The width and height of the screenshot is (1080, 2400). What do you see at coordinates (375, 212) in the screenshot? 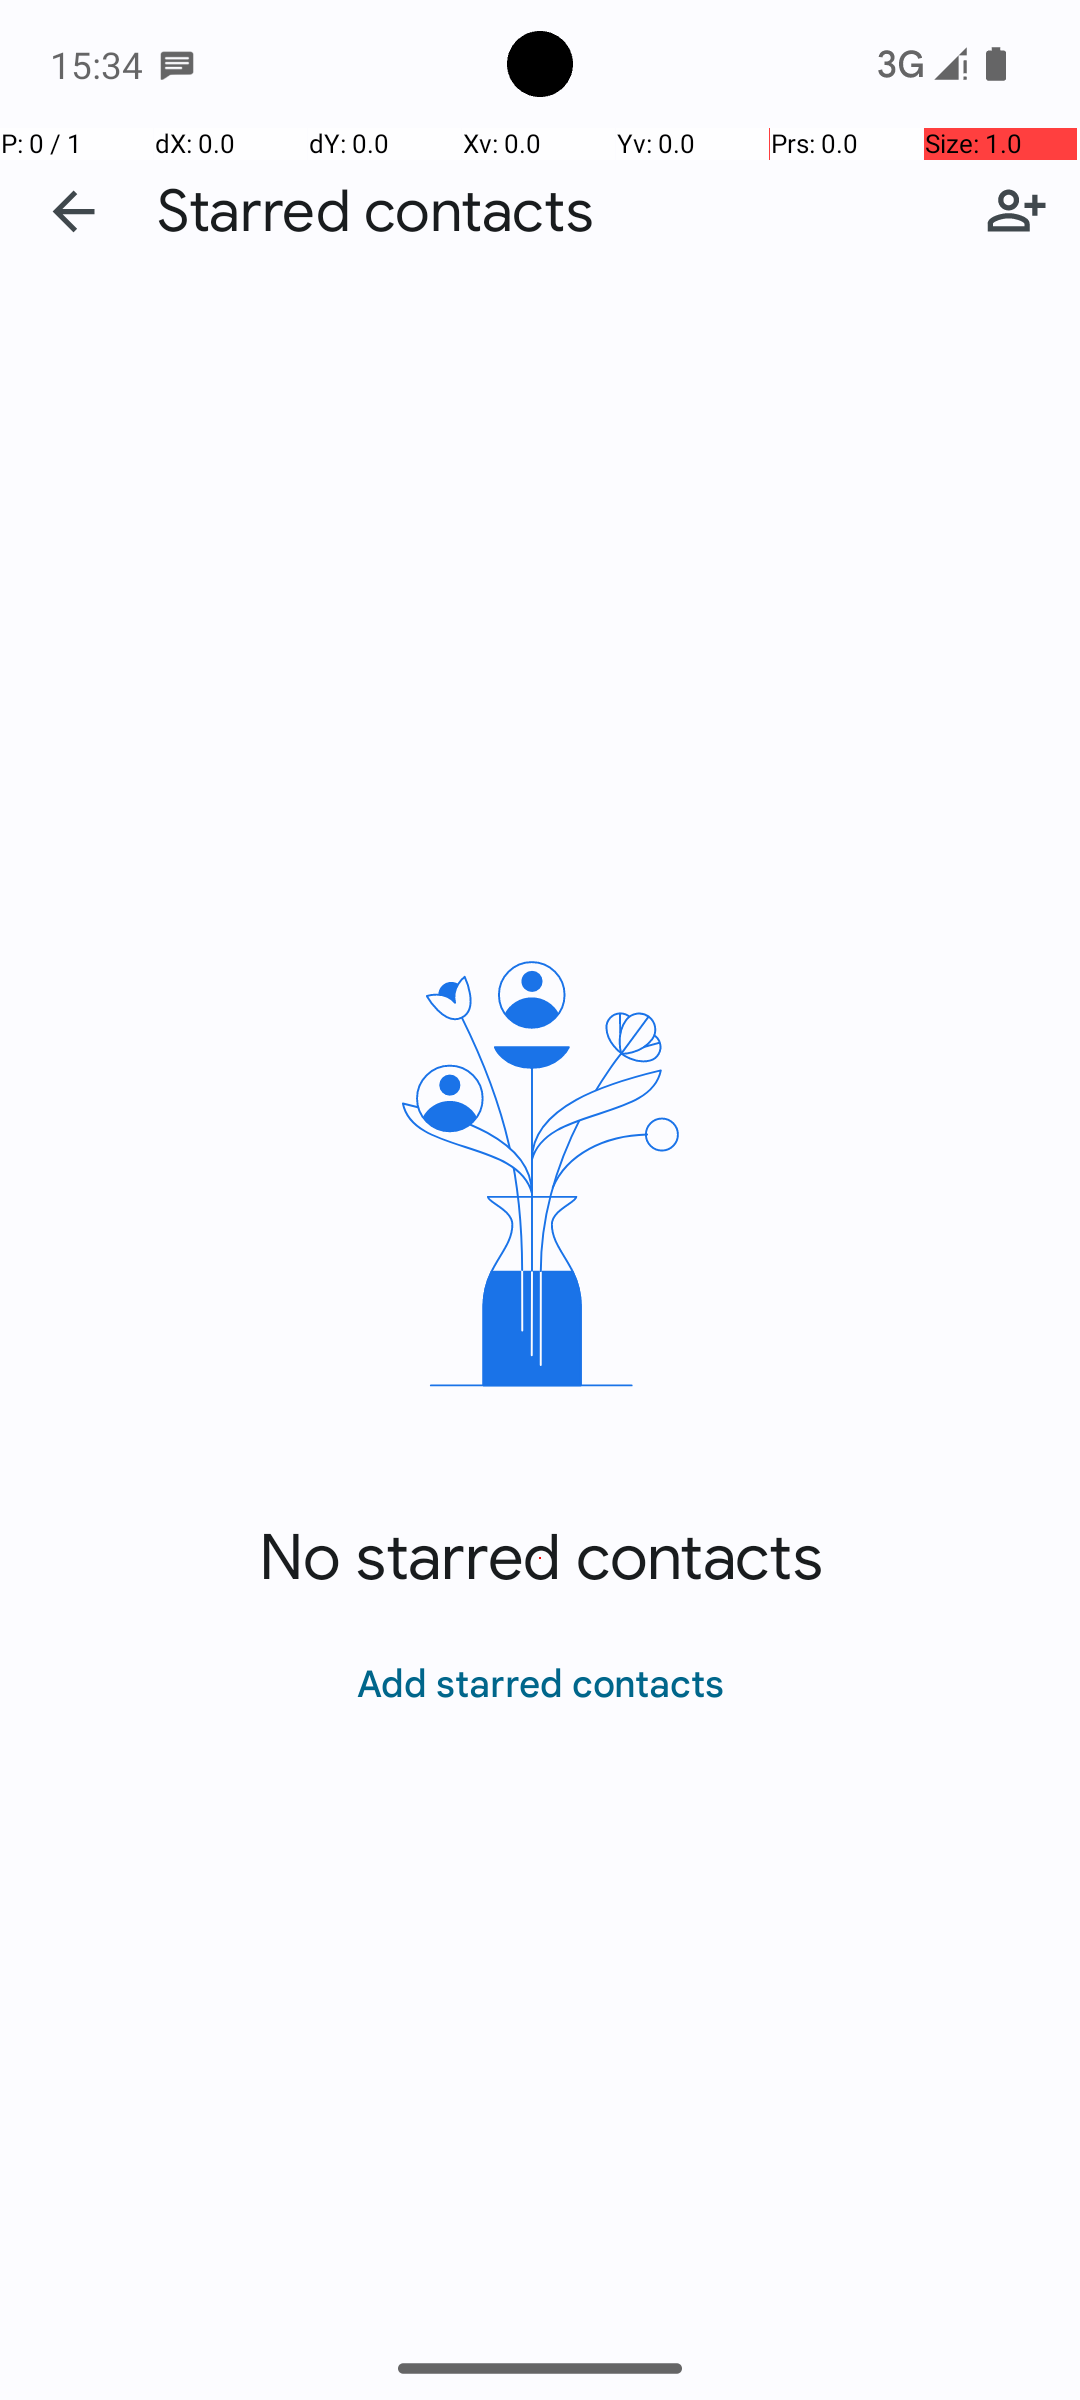
I see `Starred contacts` at bounding box center [375, 212].